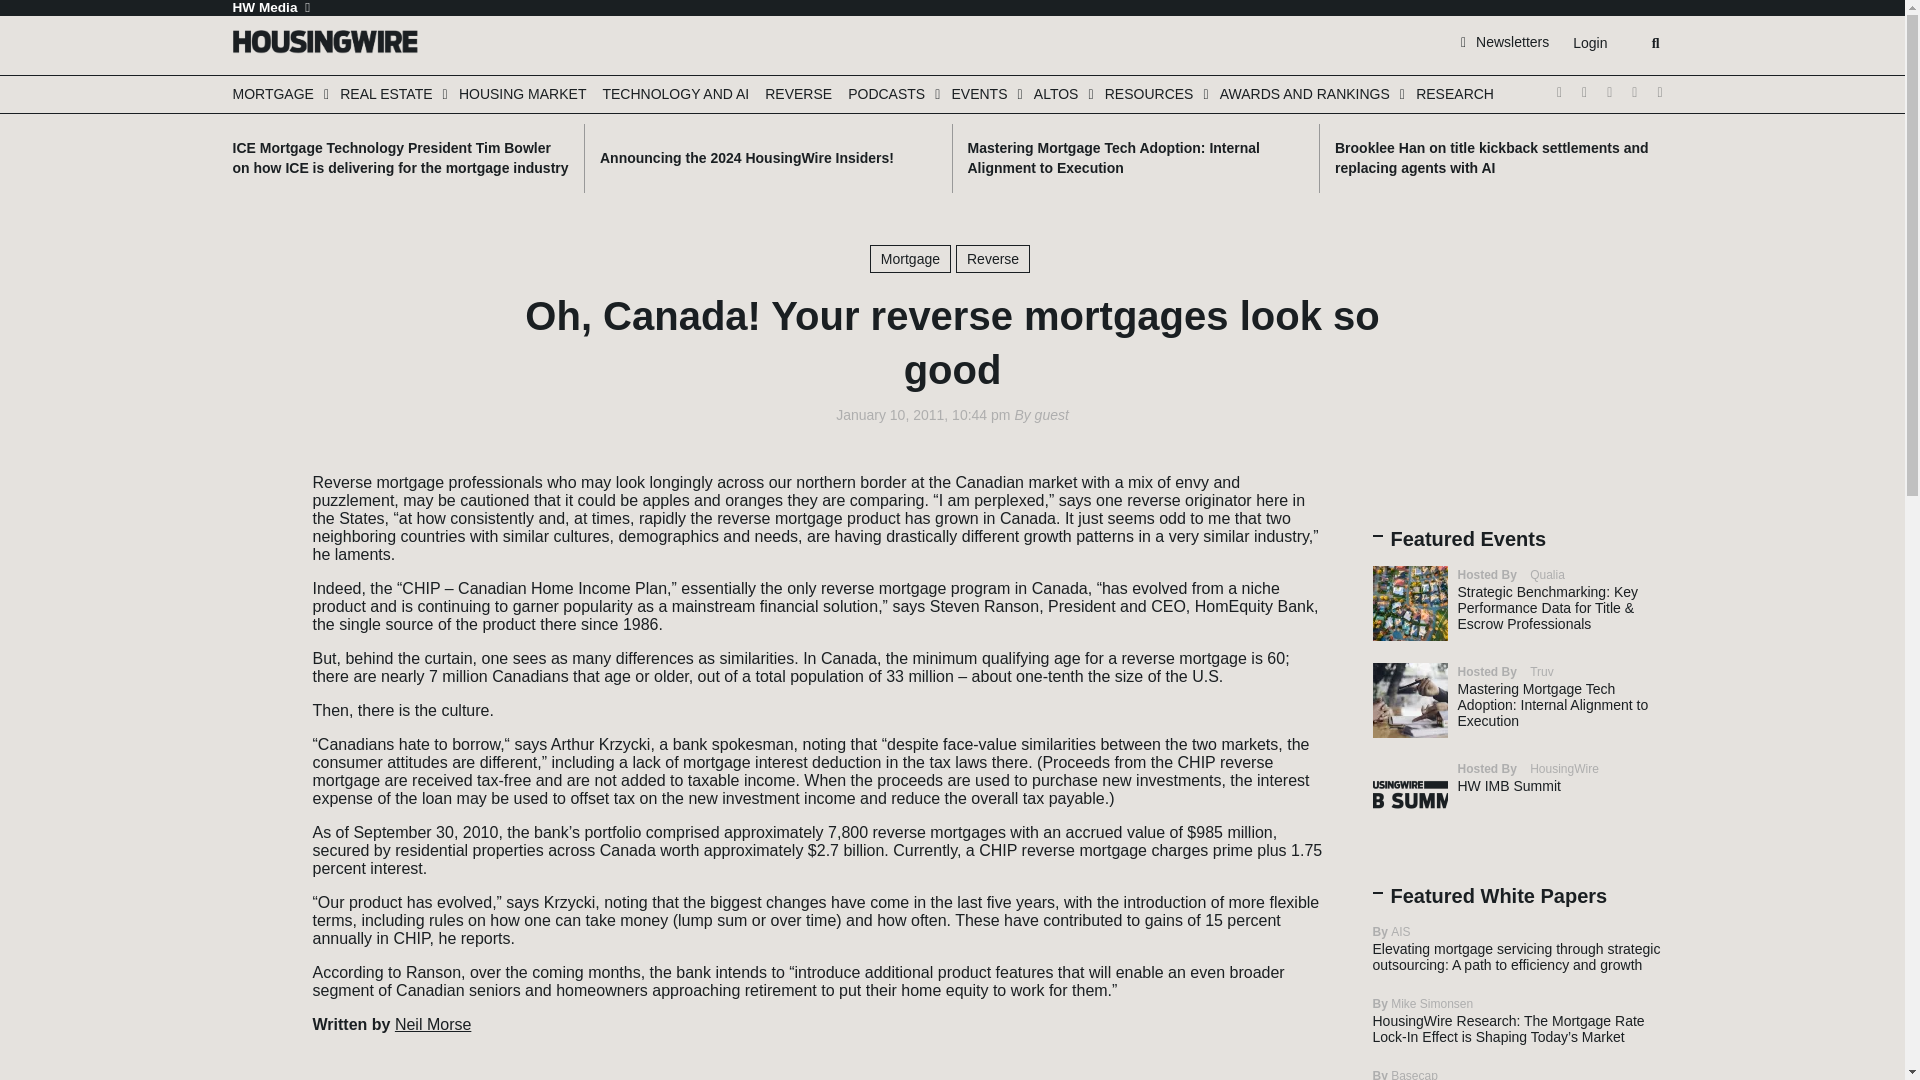  Describe the element at coordinates (254, 536) in the screenshot. I see `Click to share on LinkedIn` at that location.